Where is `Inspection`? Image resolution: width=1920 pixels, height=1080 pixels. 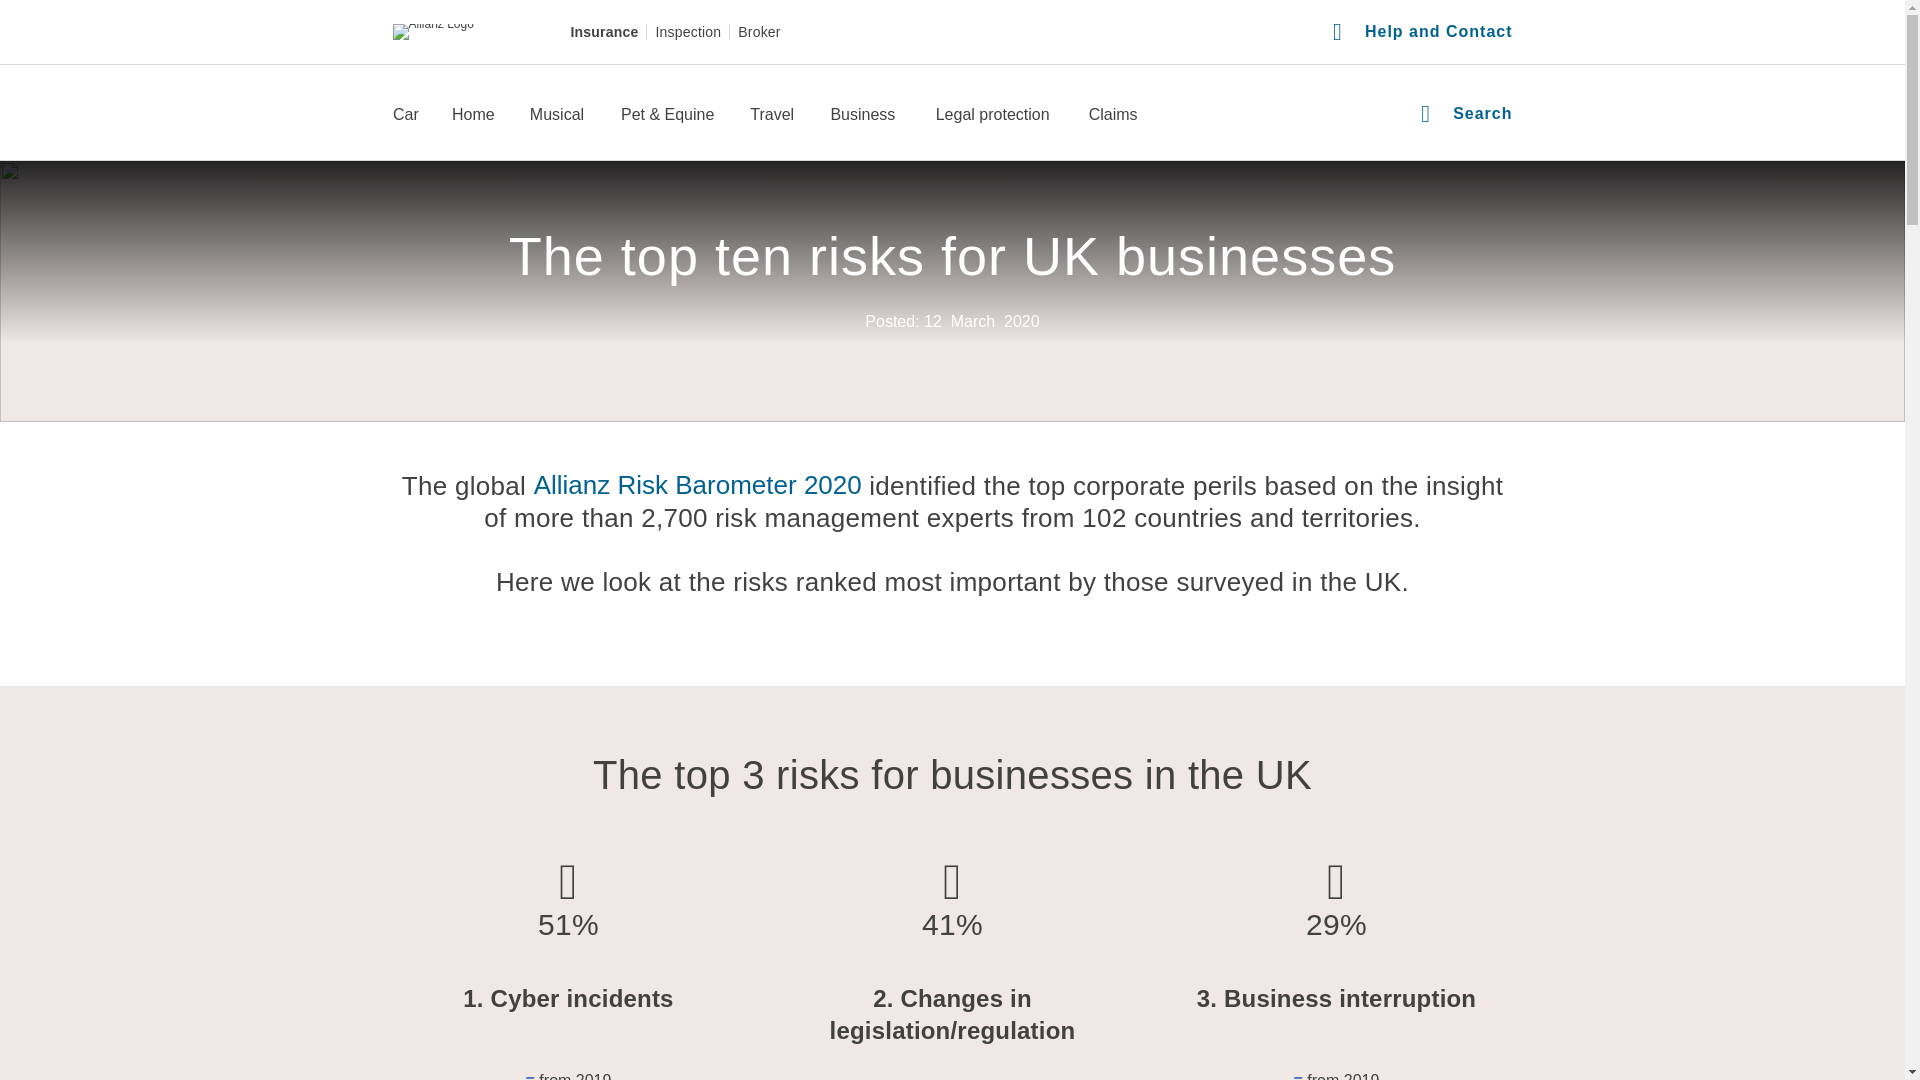
Inspection is located at coordinates (688, 31).